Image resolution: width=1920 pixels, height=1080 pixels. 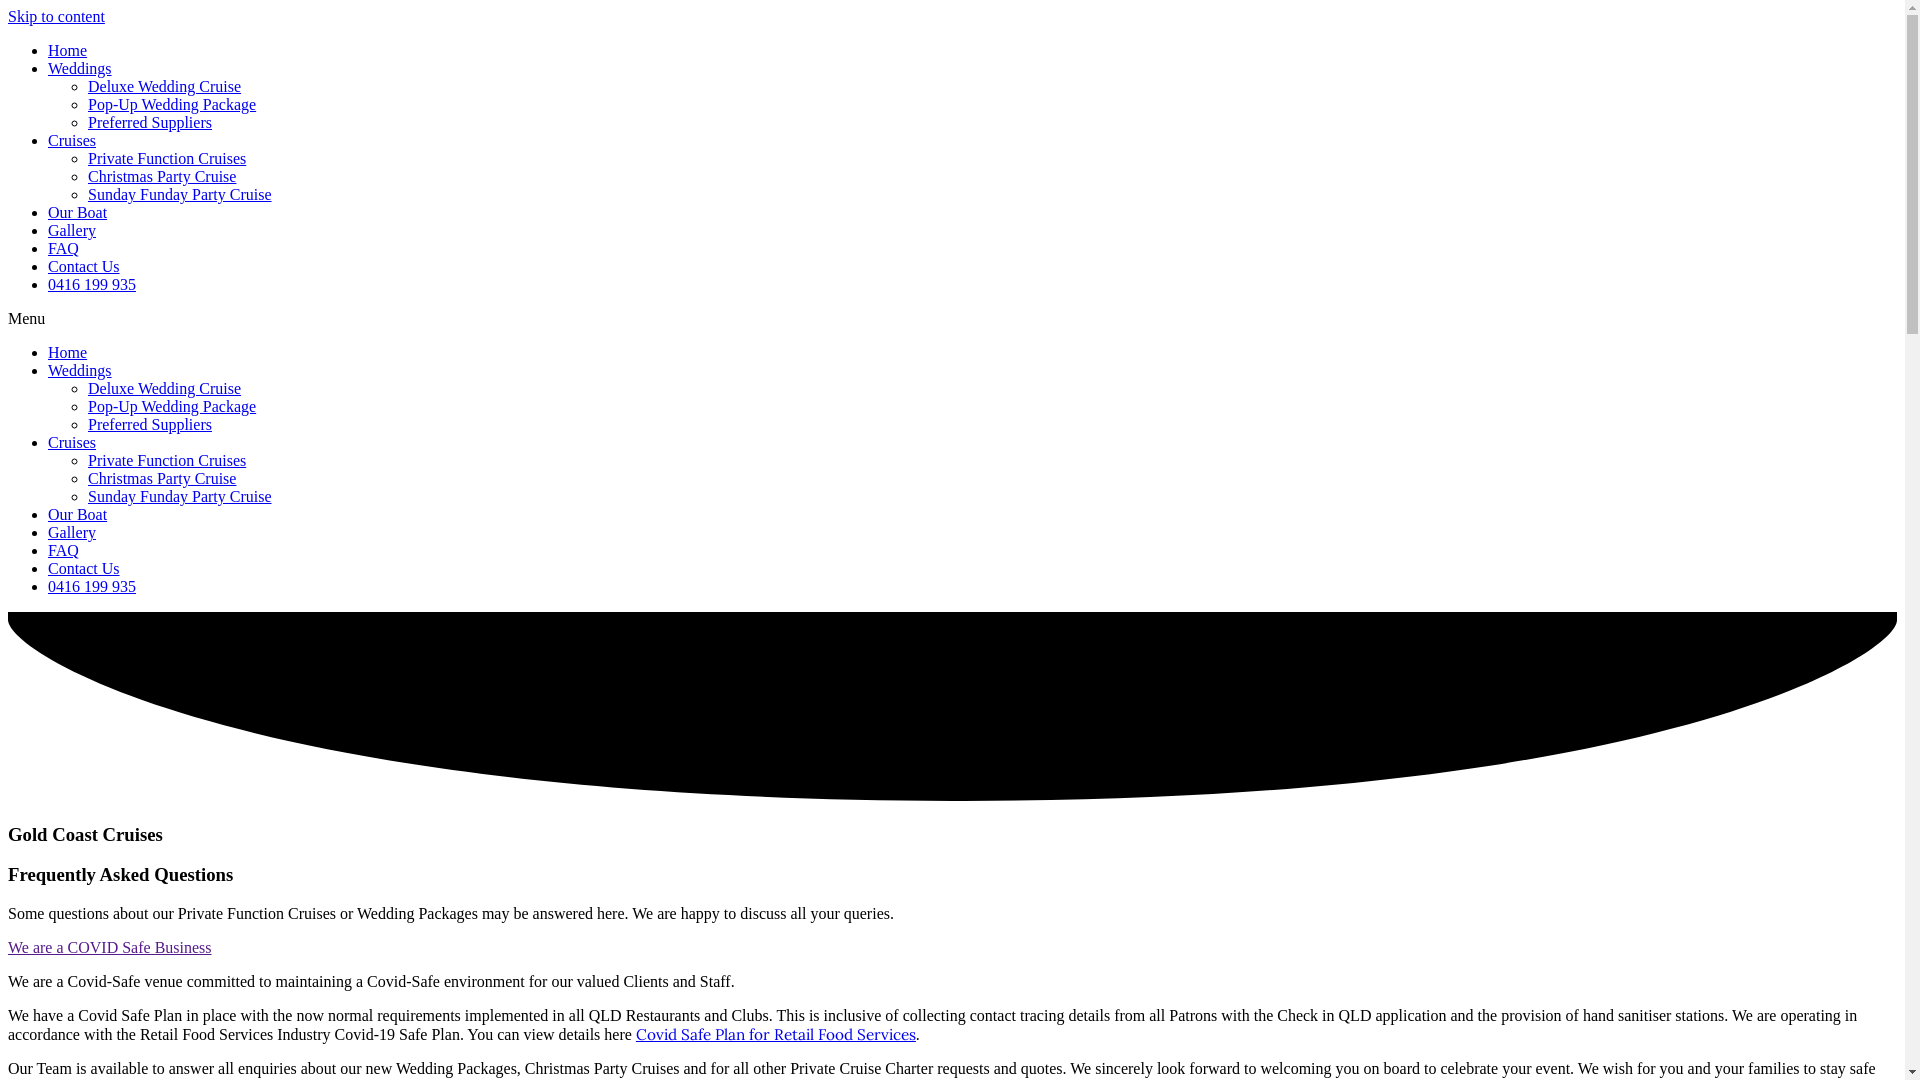 What do you see at coordinates (84, 266) in the screenshot?
I see `Contact Us` at bounding box center [84, 266].